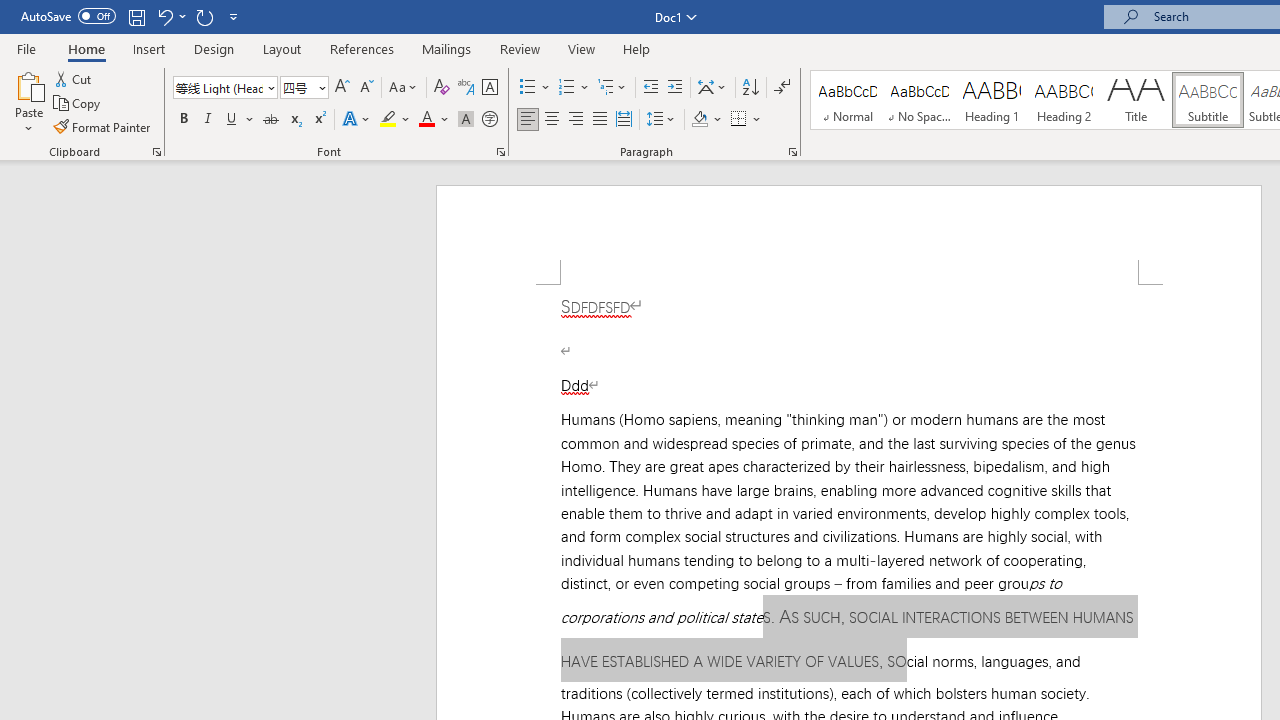  Describe the element at coordinates (234, 16) in the screenshot. I see `Customize Quick Access Toolbar` at that location.